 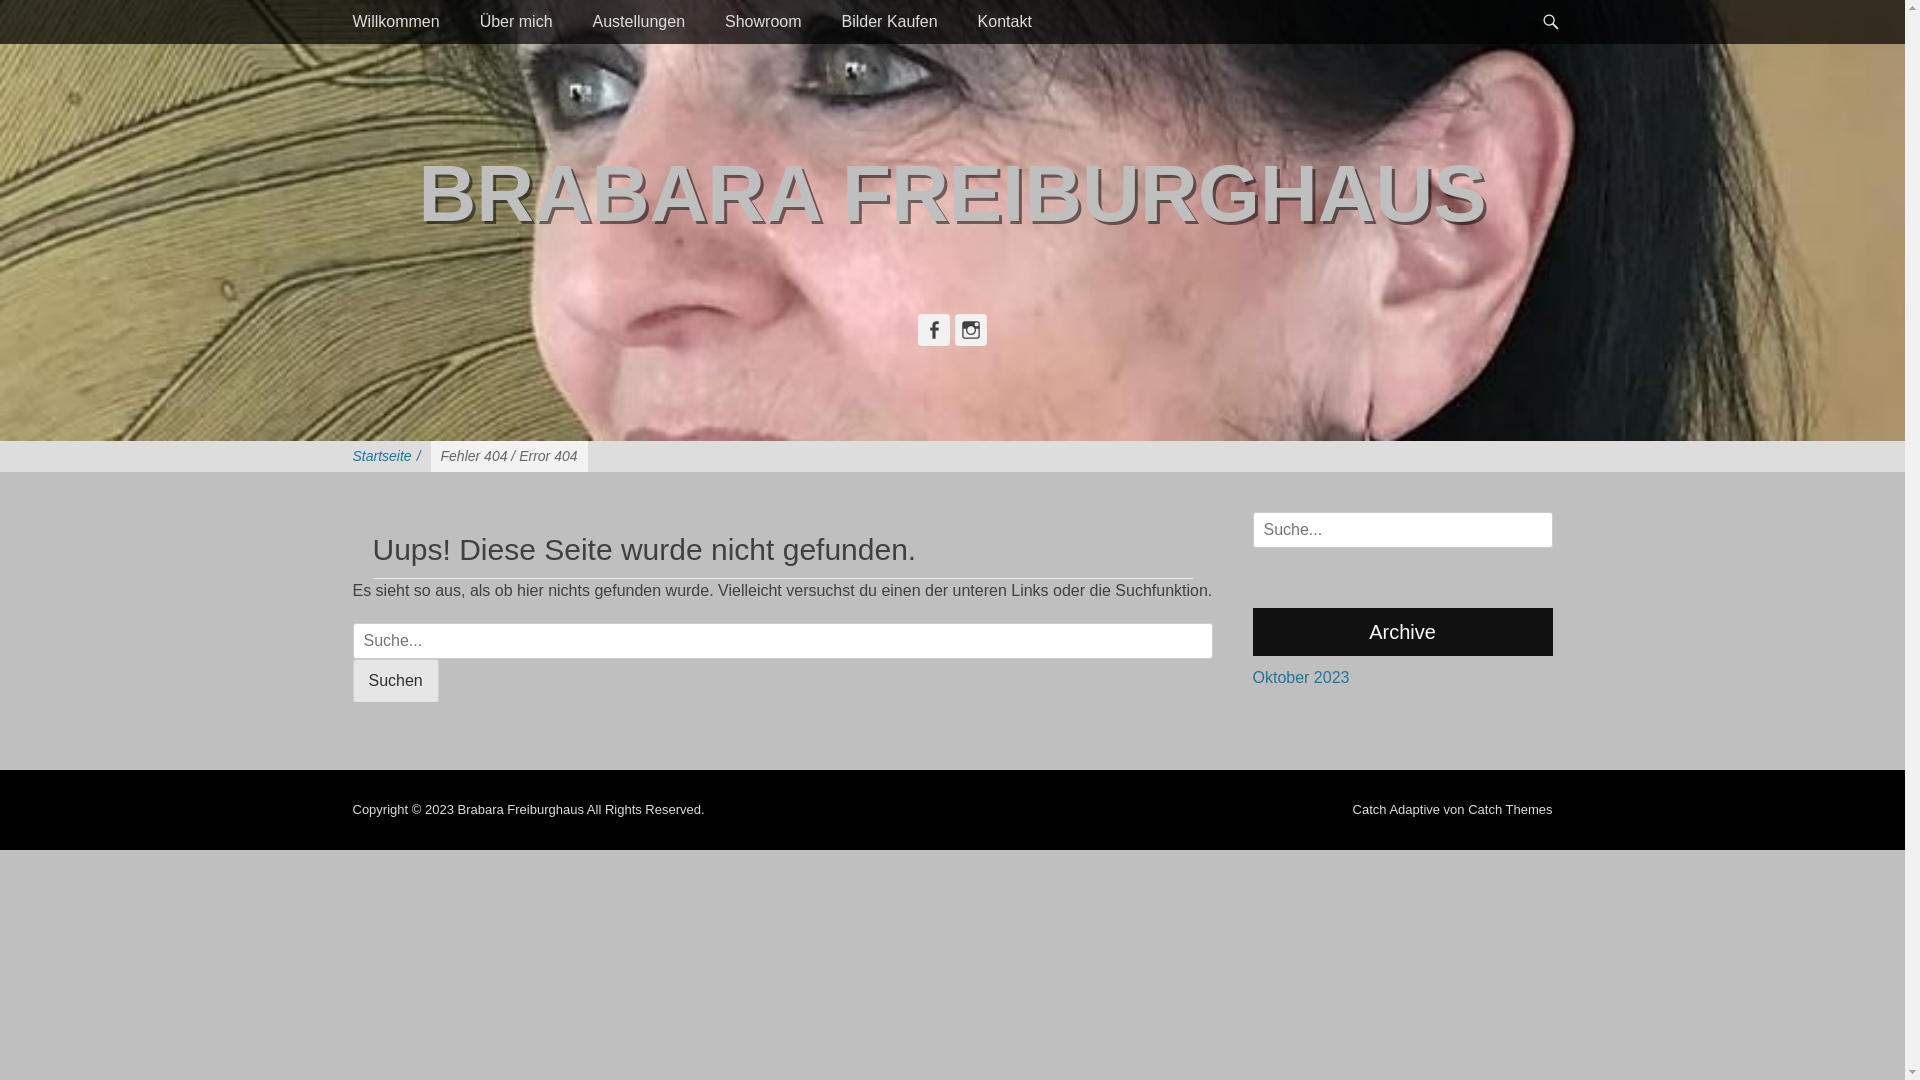 I want to click on Kontakt, so click(x=1005, y=22).